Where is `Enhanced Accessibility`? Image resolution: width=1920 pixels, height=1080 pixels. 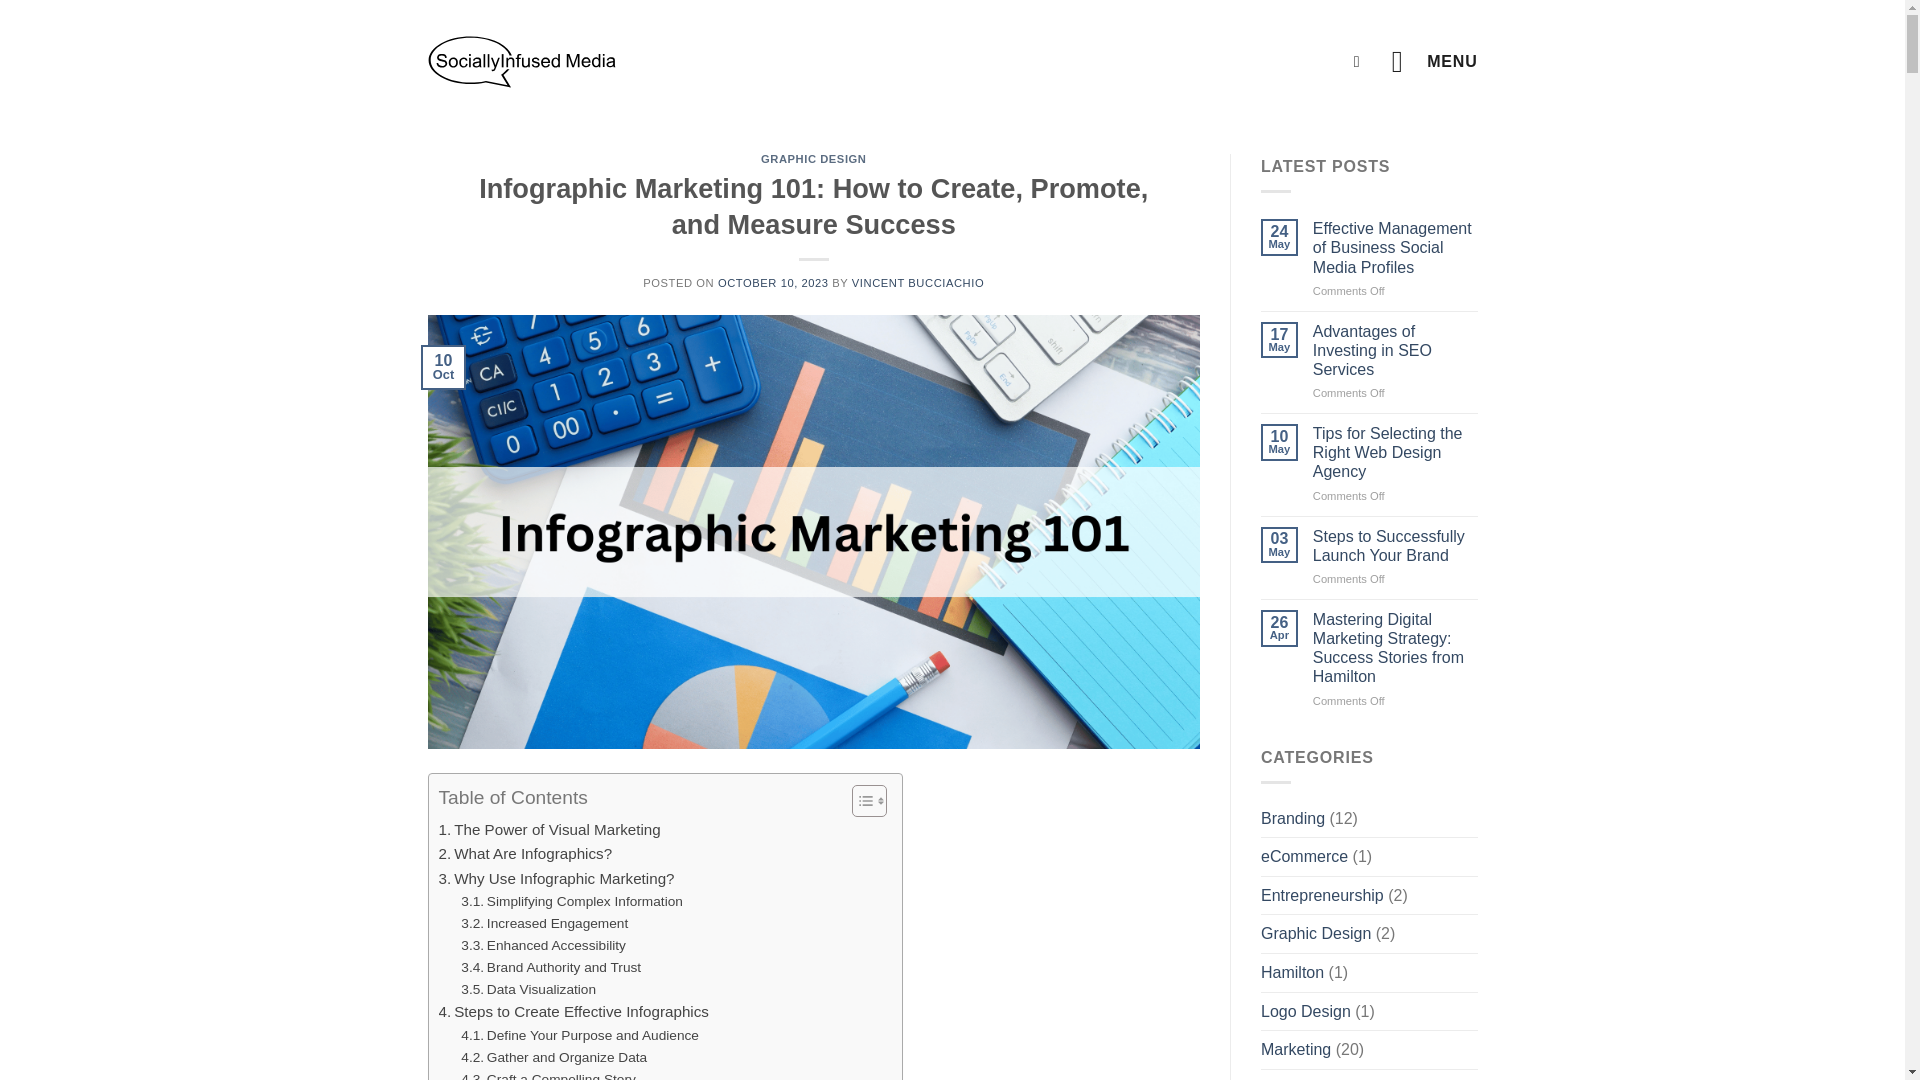 Enhanced Accessibility is located at coordinates (542, 946).